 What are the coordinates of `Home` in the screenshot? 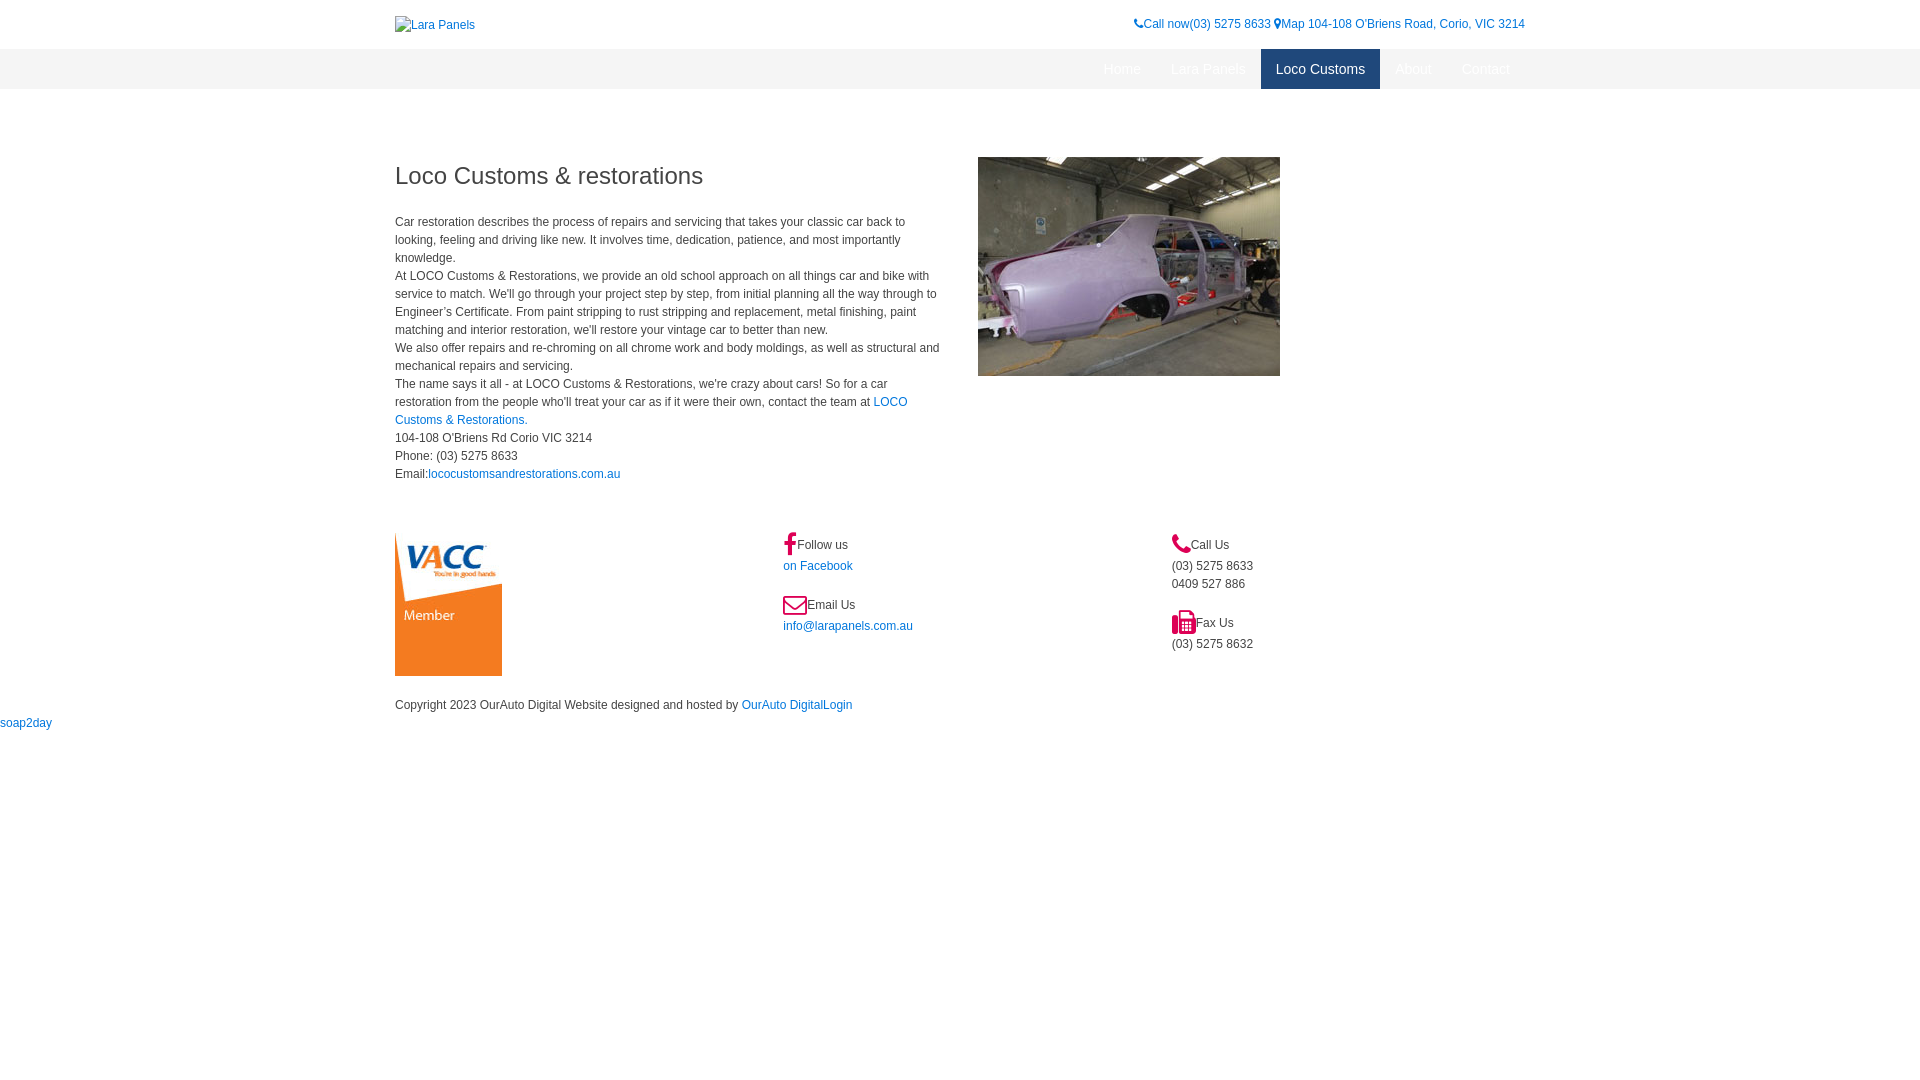 It's located at (1122, 69).